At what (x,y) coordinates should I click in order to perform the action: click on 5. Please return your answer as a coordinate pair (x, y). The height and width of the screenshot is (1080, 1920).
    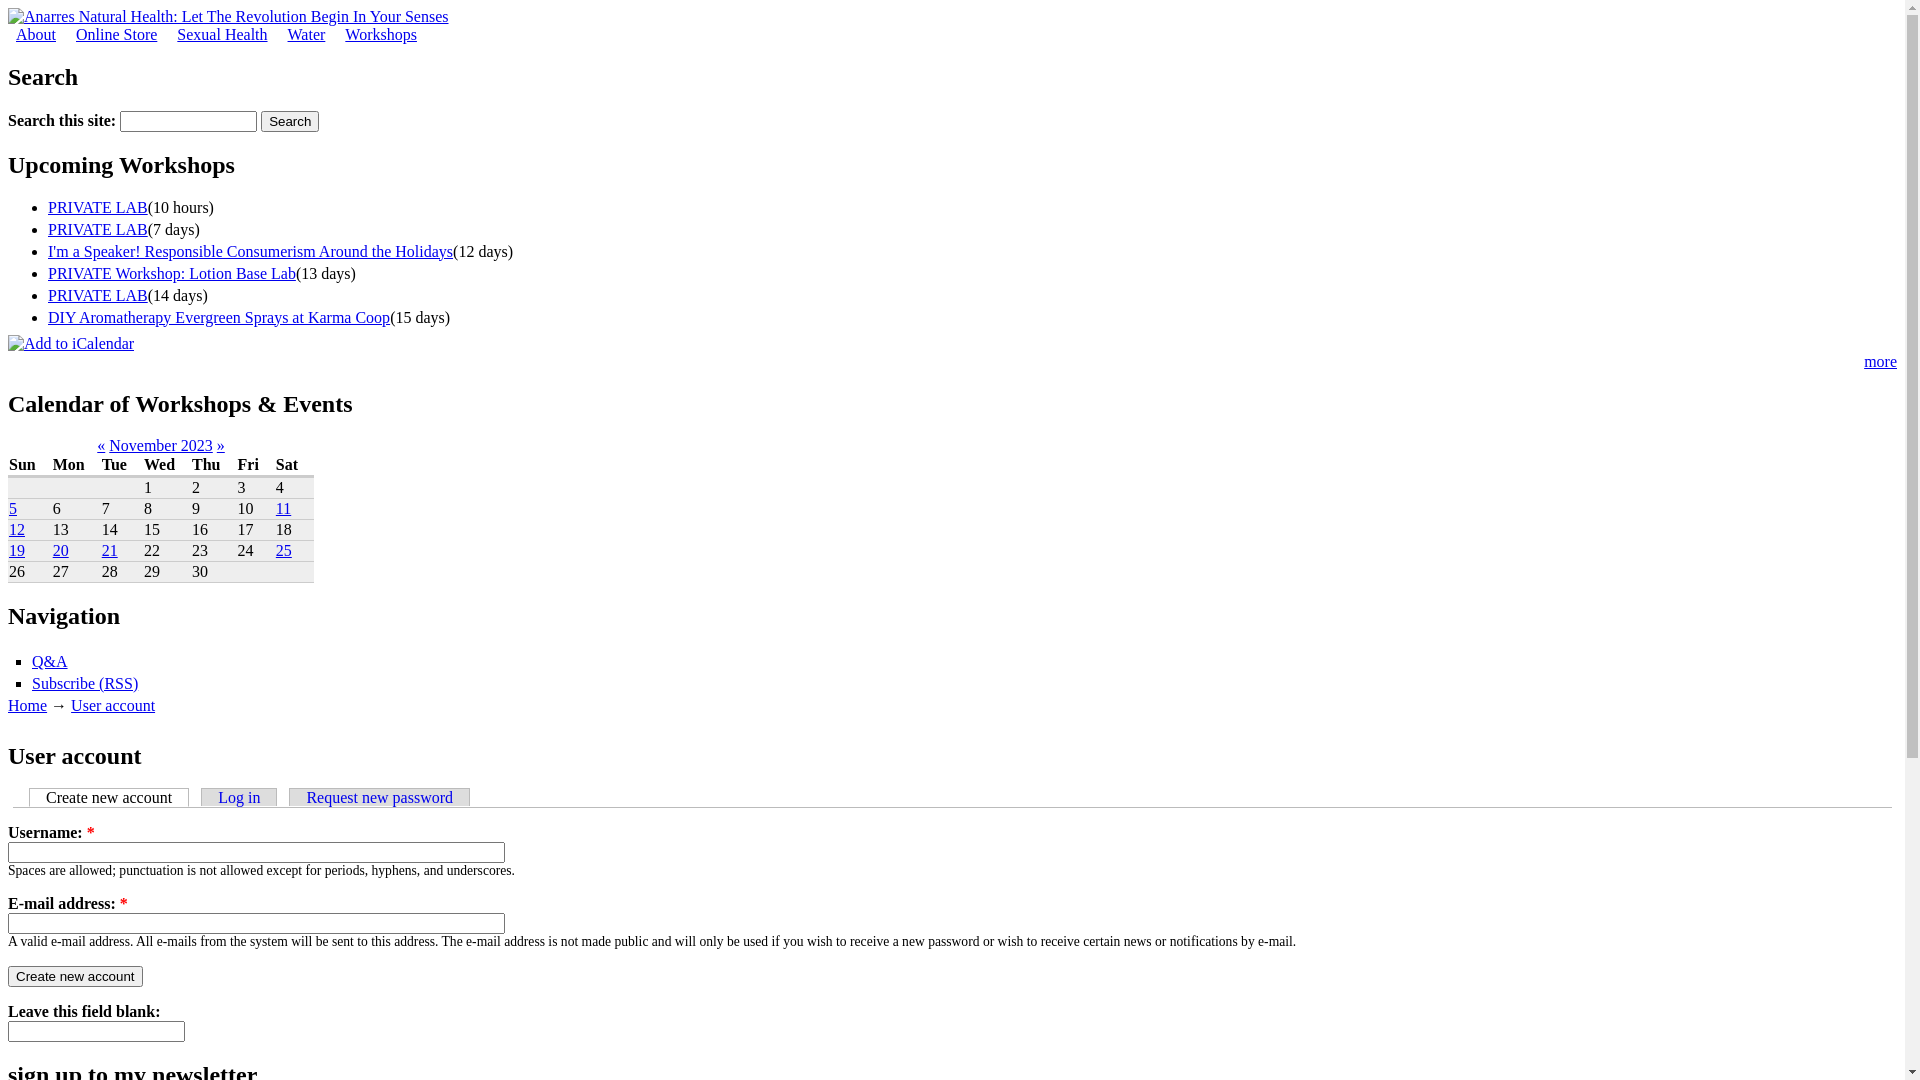
    Looking at the image, I should click on (13, 508).